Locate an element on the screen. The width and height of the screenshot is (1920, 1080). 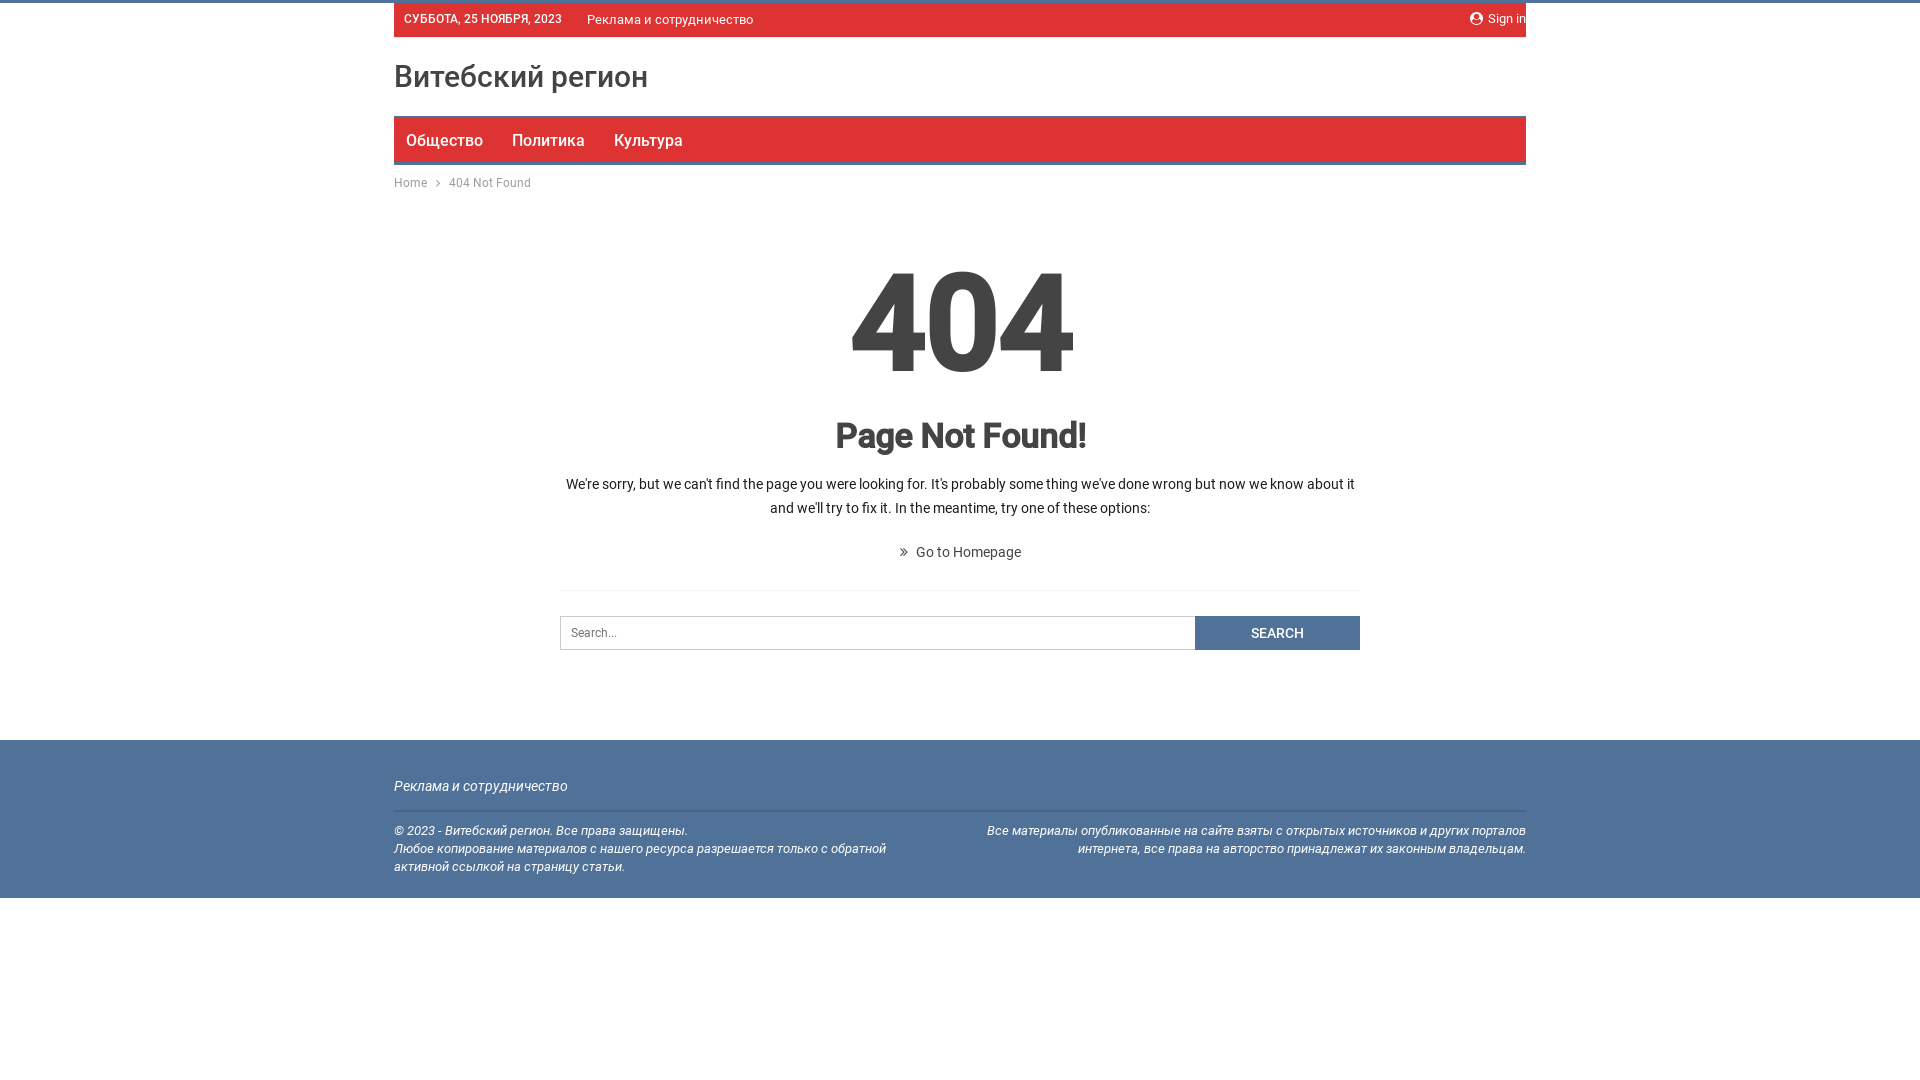
Search for: is located at coordinates (960, 633).